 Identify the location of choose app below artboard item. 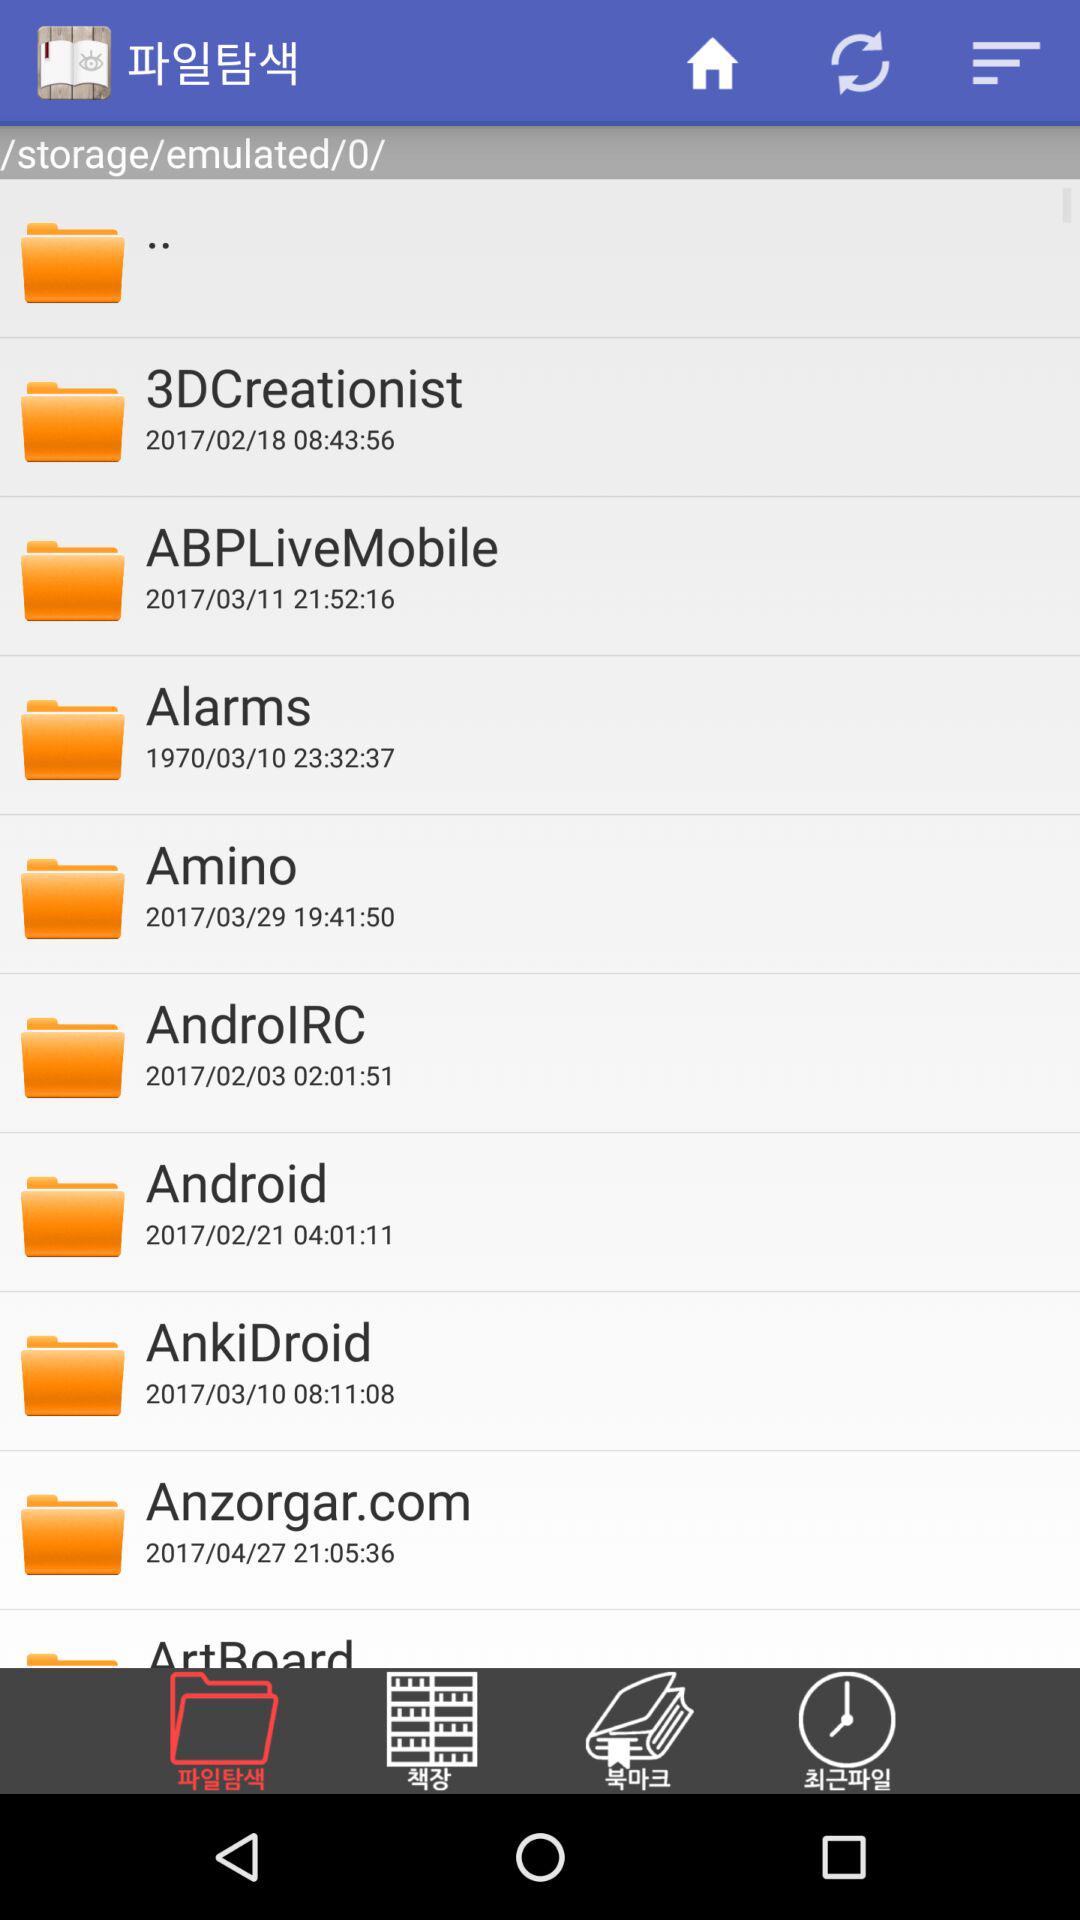
(248, 1730).